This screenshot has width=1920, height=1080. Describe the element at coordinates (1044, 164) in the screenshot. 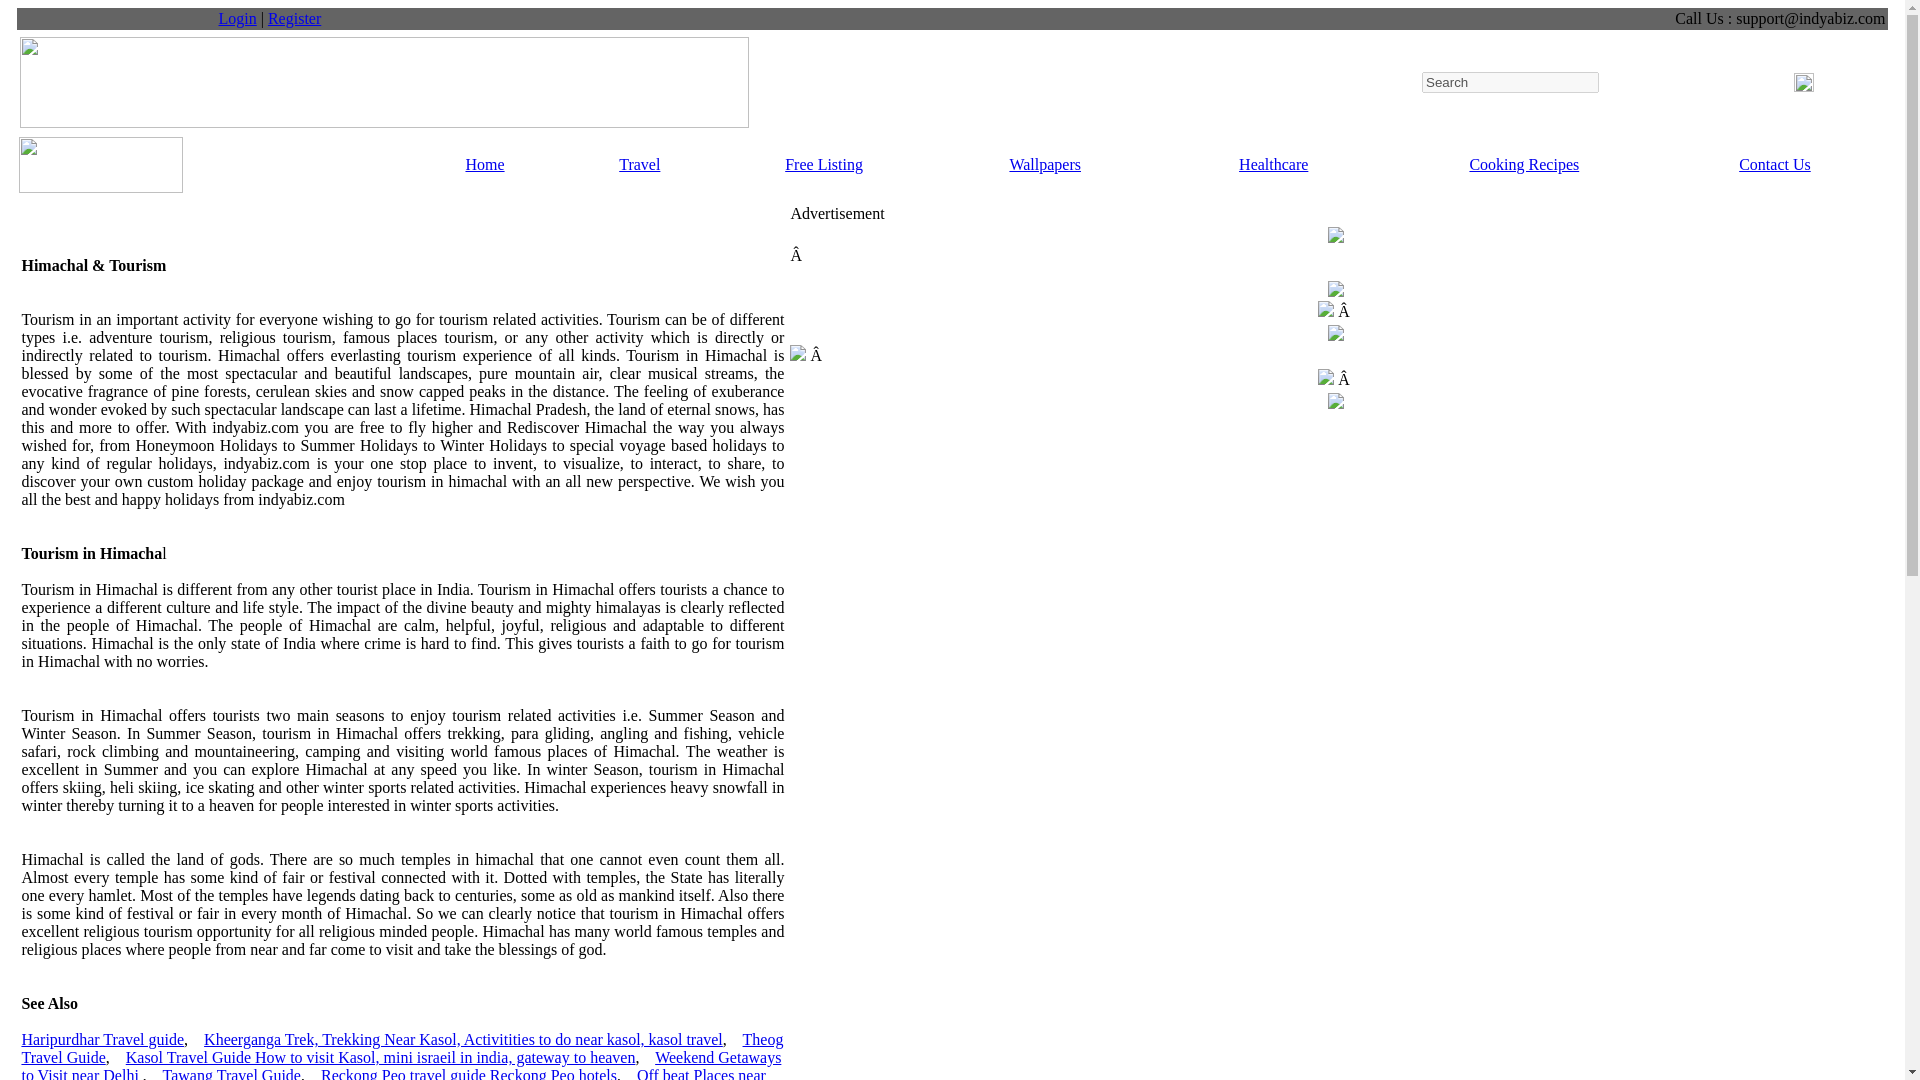

I see `Wallpapers` at that location.